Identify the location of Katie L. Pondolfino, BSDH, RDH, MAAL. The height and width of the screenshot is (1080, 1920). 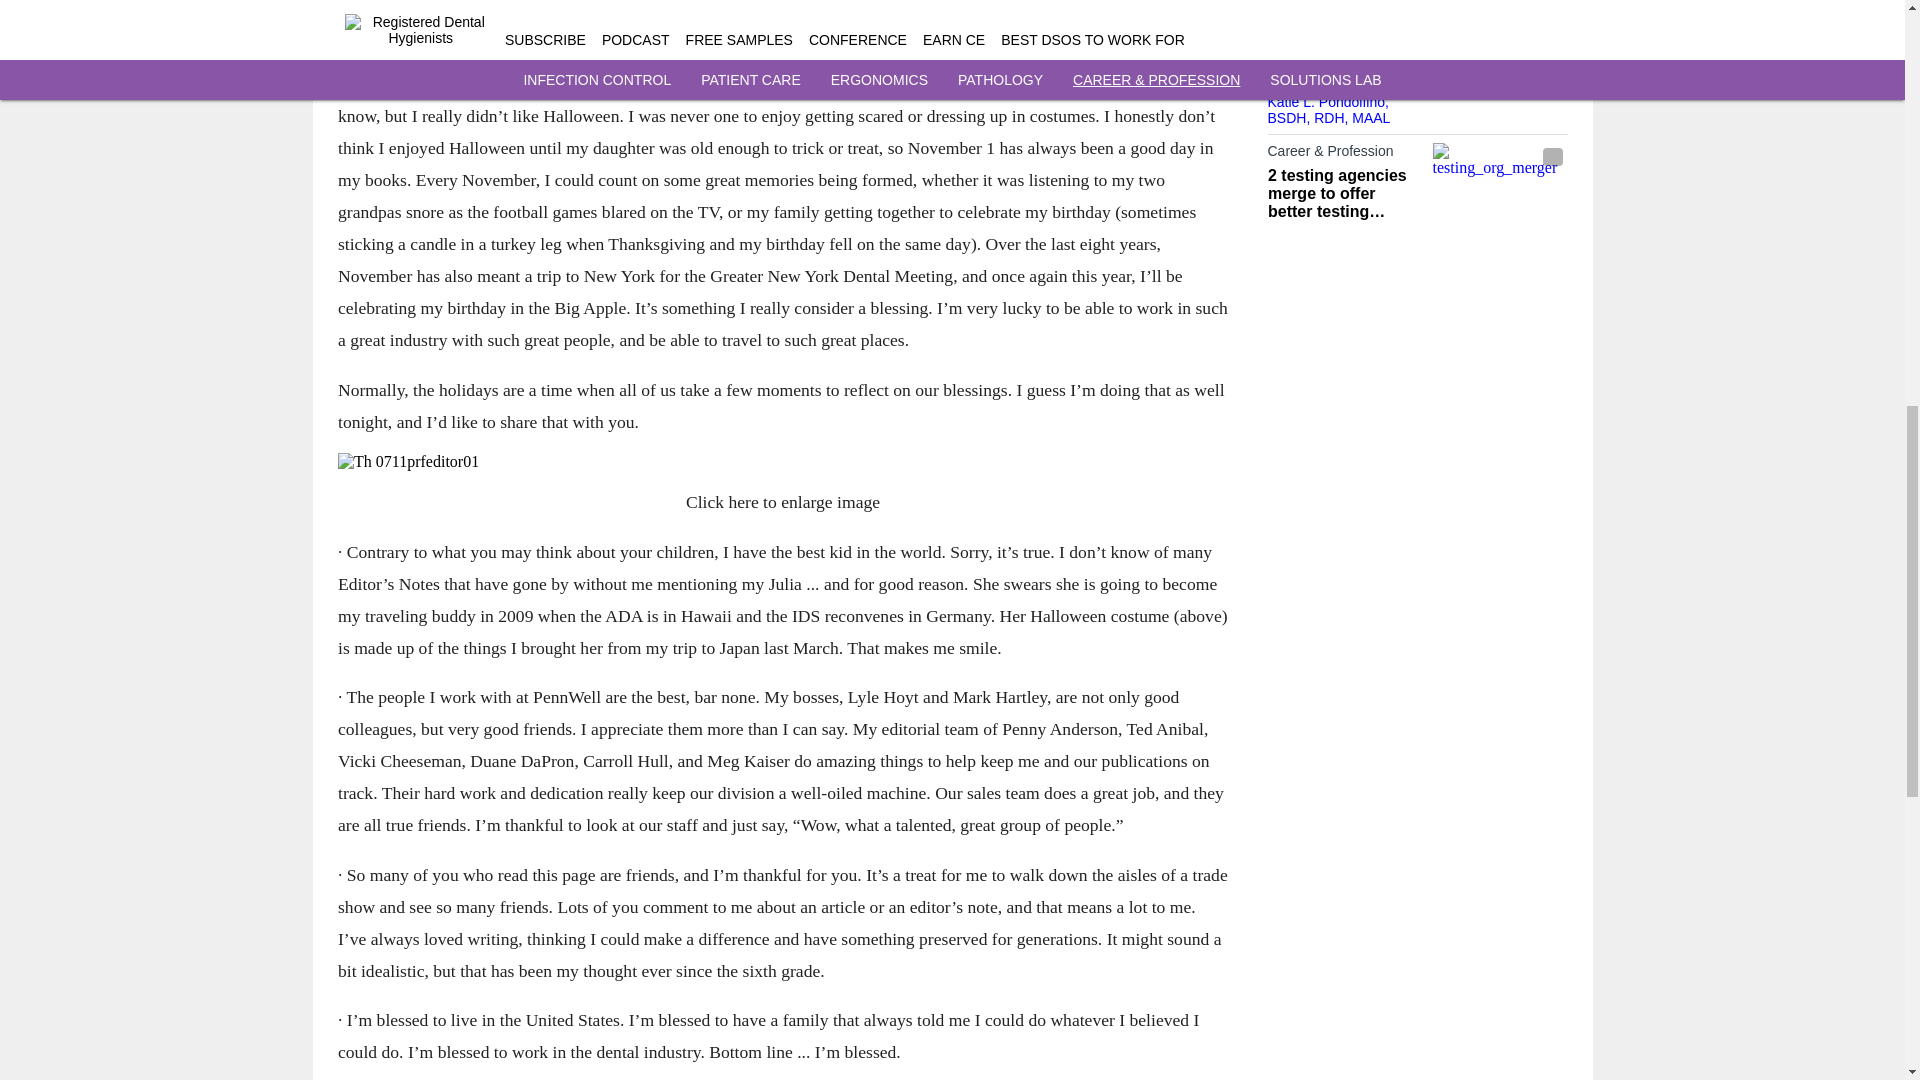
(1328, 110).